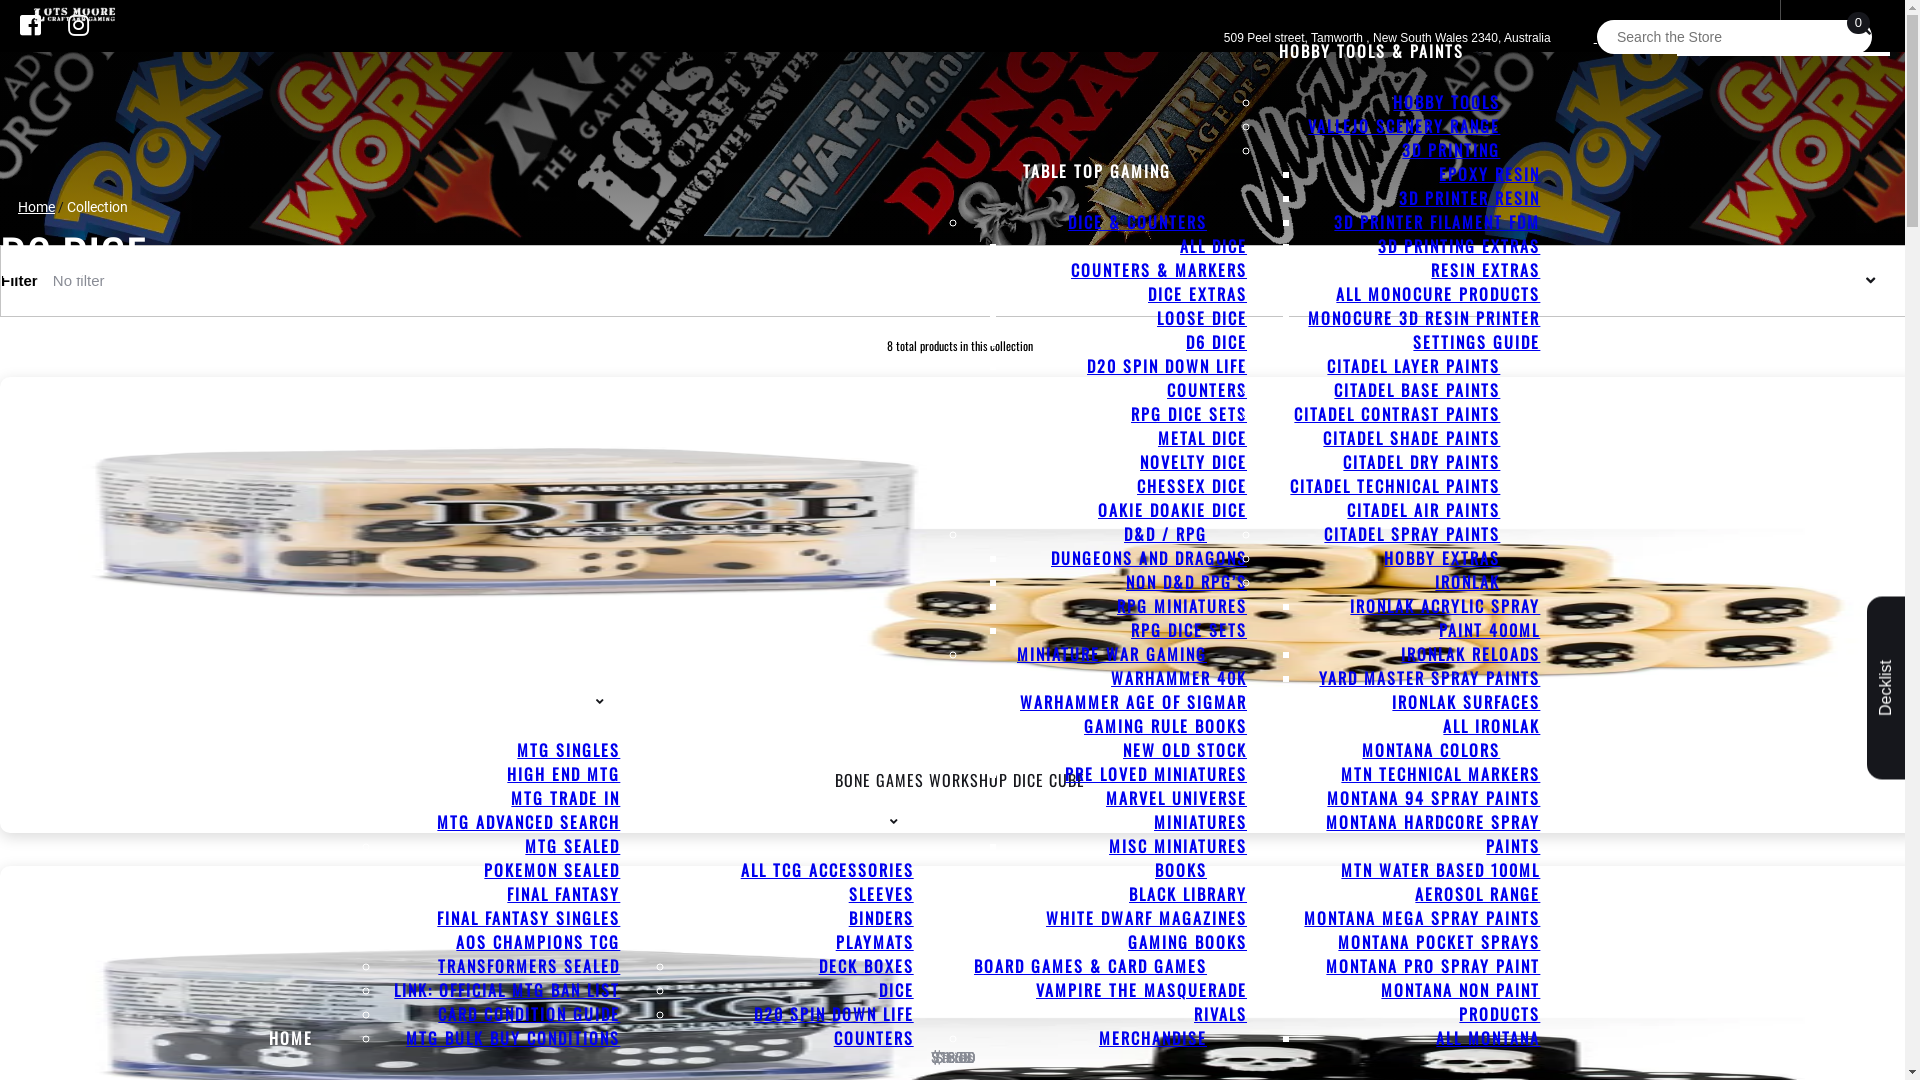 This screenshot has height=1080, width=1920. I want to click on IRONLAK ACRYLIC SPRAY PAINT 400ML, so click(1445, 618).